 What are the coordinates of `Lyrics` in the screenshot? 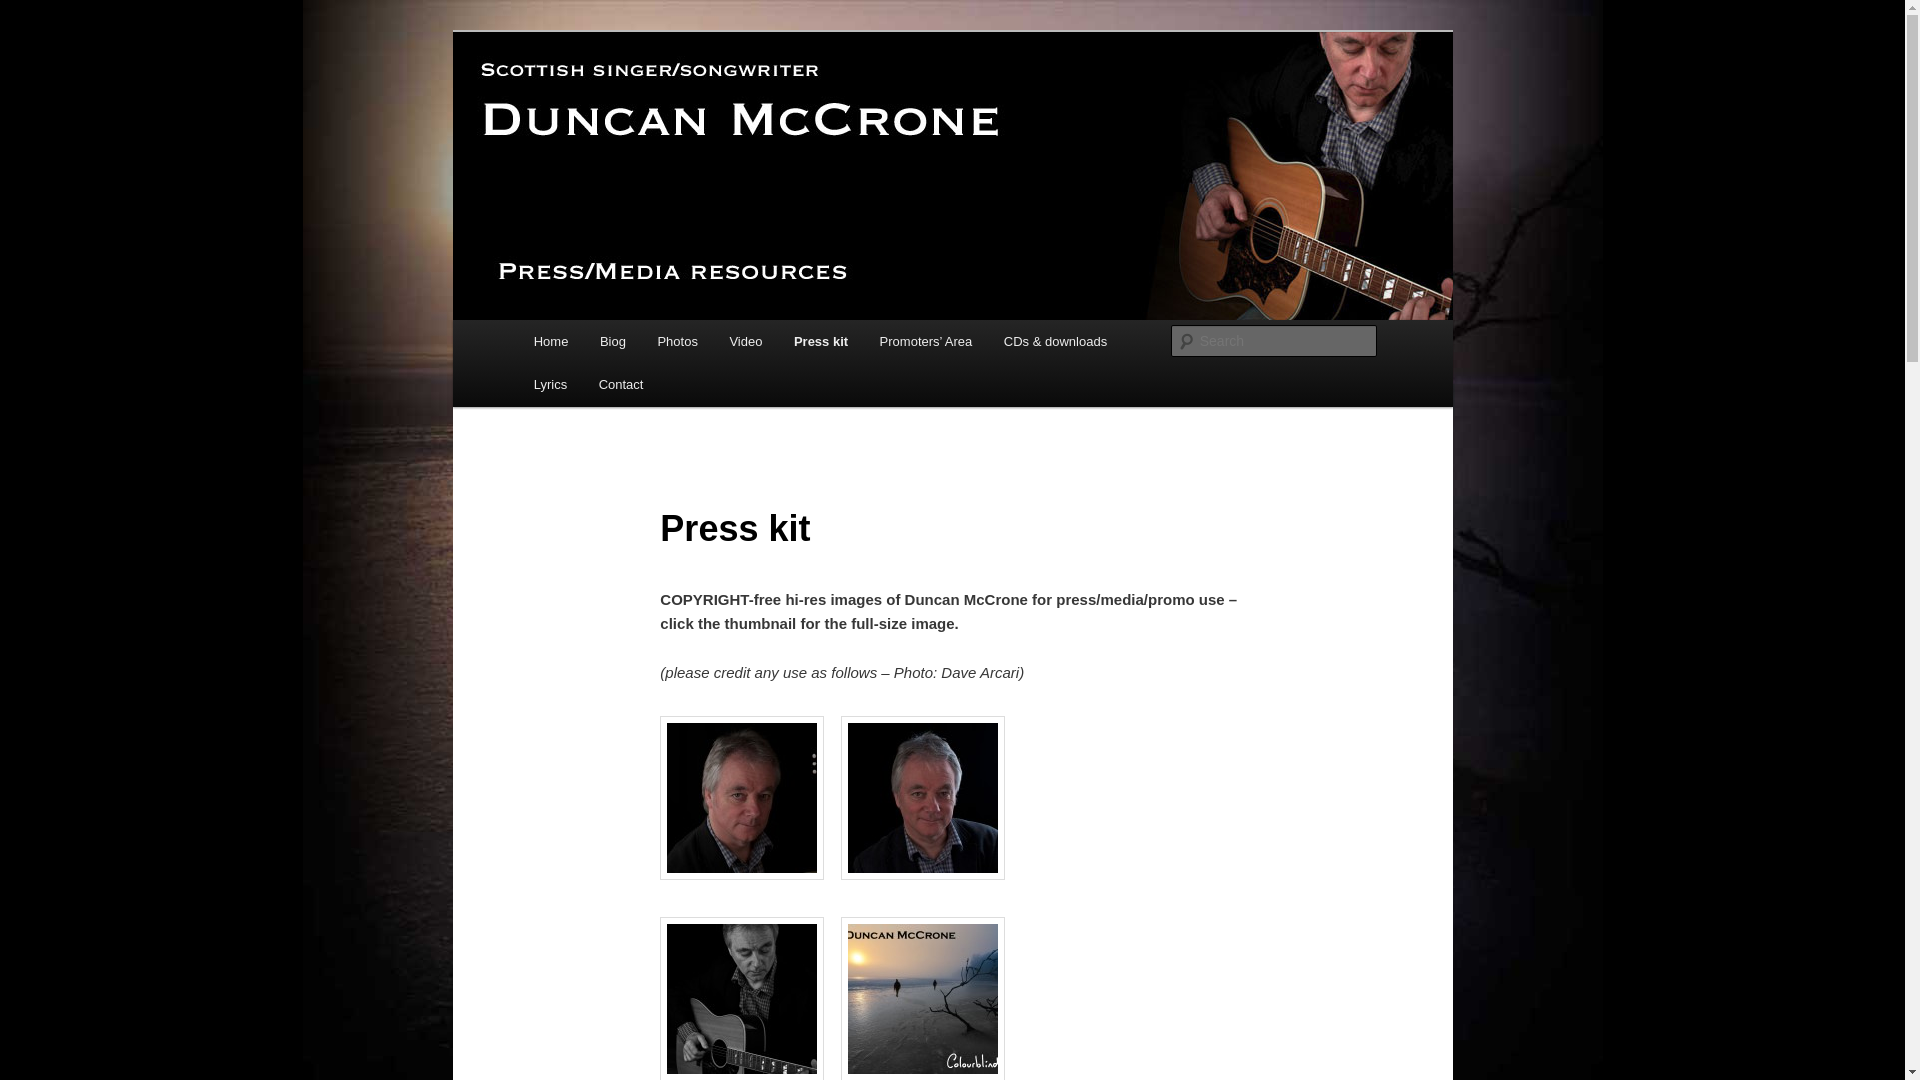 It's located at (550, 384).